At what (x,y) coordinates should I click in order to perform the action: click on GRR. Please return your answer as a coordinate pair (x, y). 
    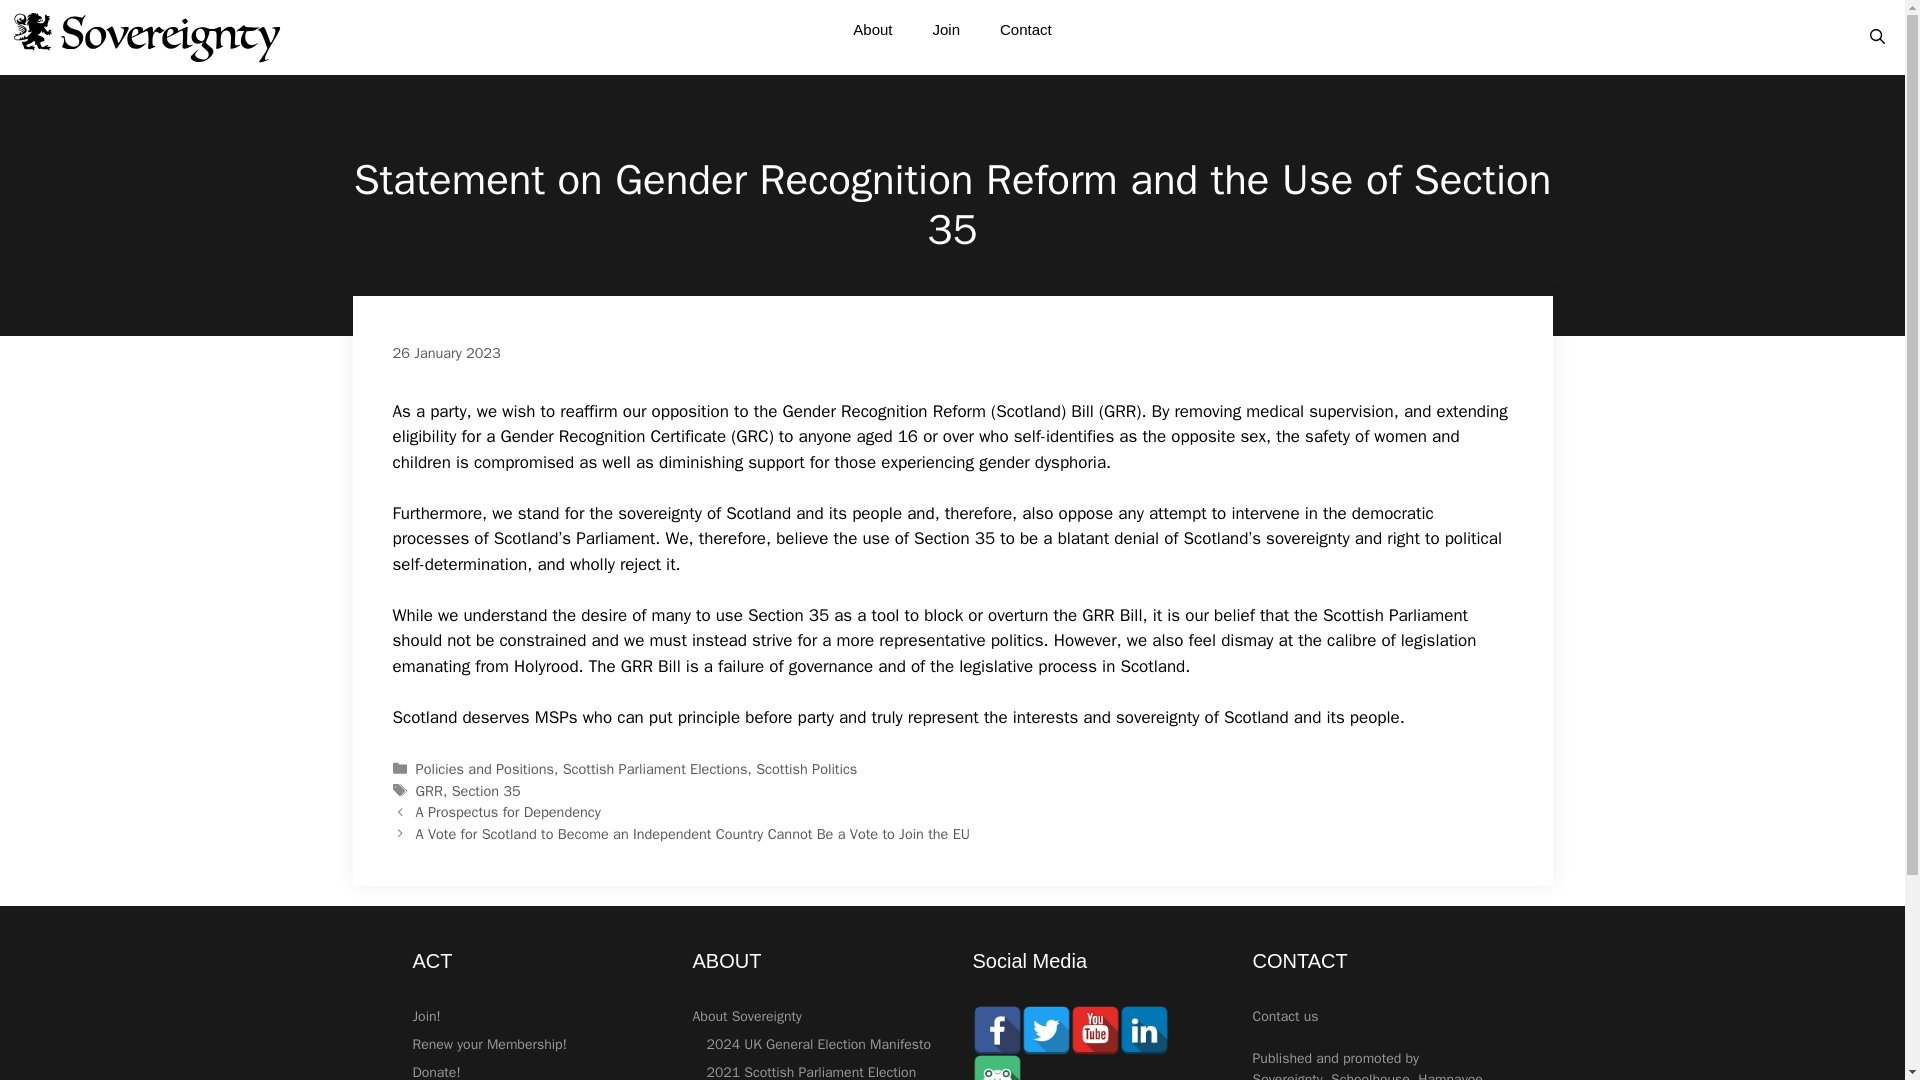
    Looking at the image, I should click on (430, 790).